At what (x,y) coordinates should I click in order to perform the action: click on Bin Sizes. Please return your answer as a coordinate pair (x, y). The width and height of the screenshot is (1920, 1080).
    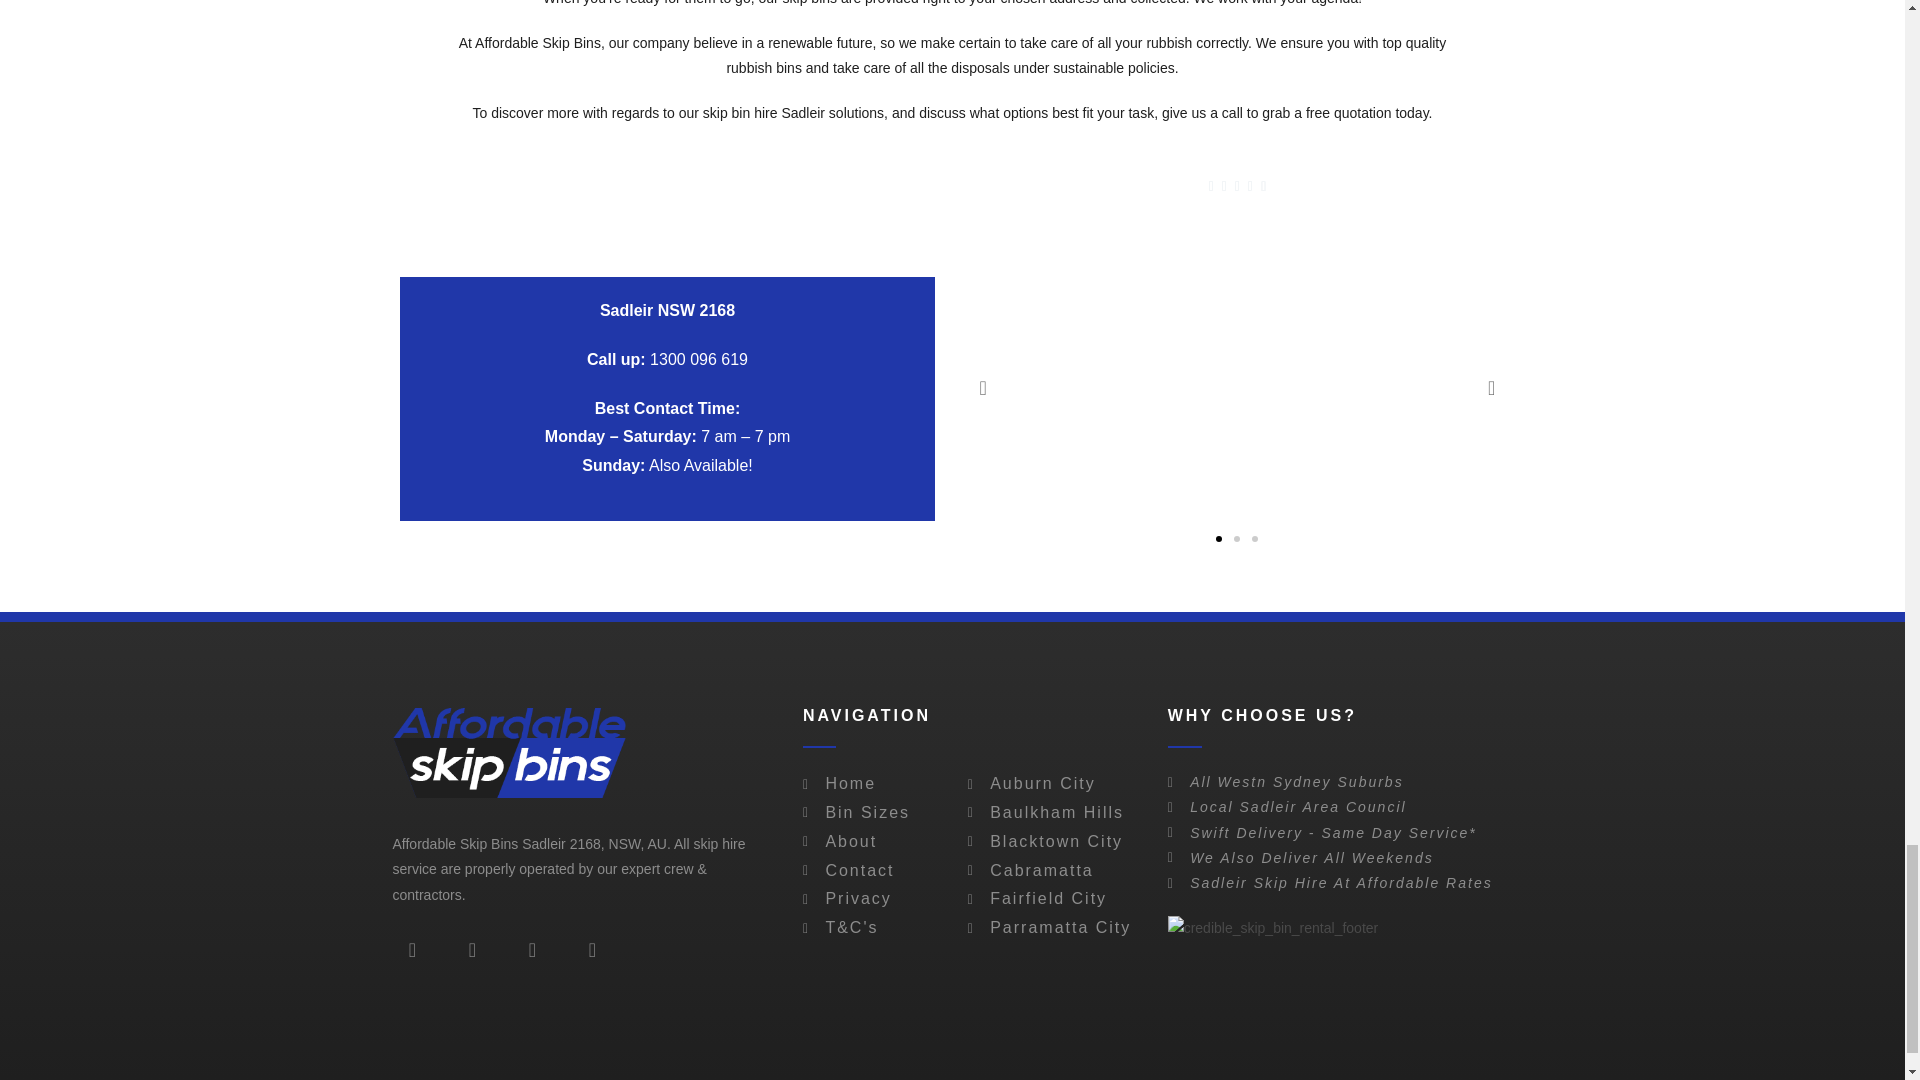
    Looking at the image, I should click on (884, 814).